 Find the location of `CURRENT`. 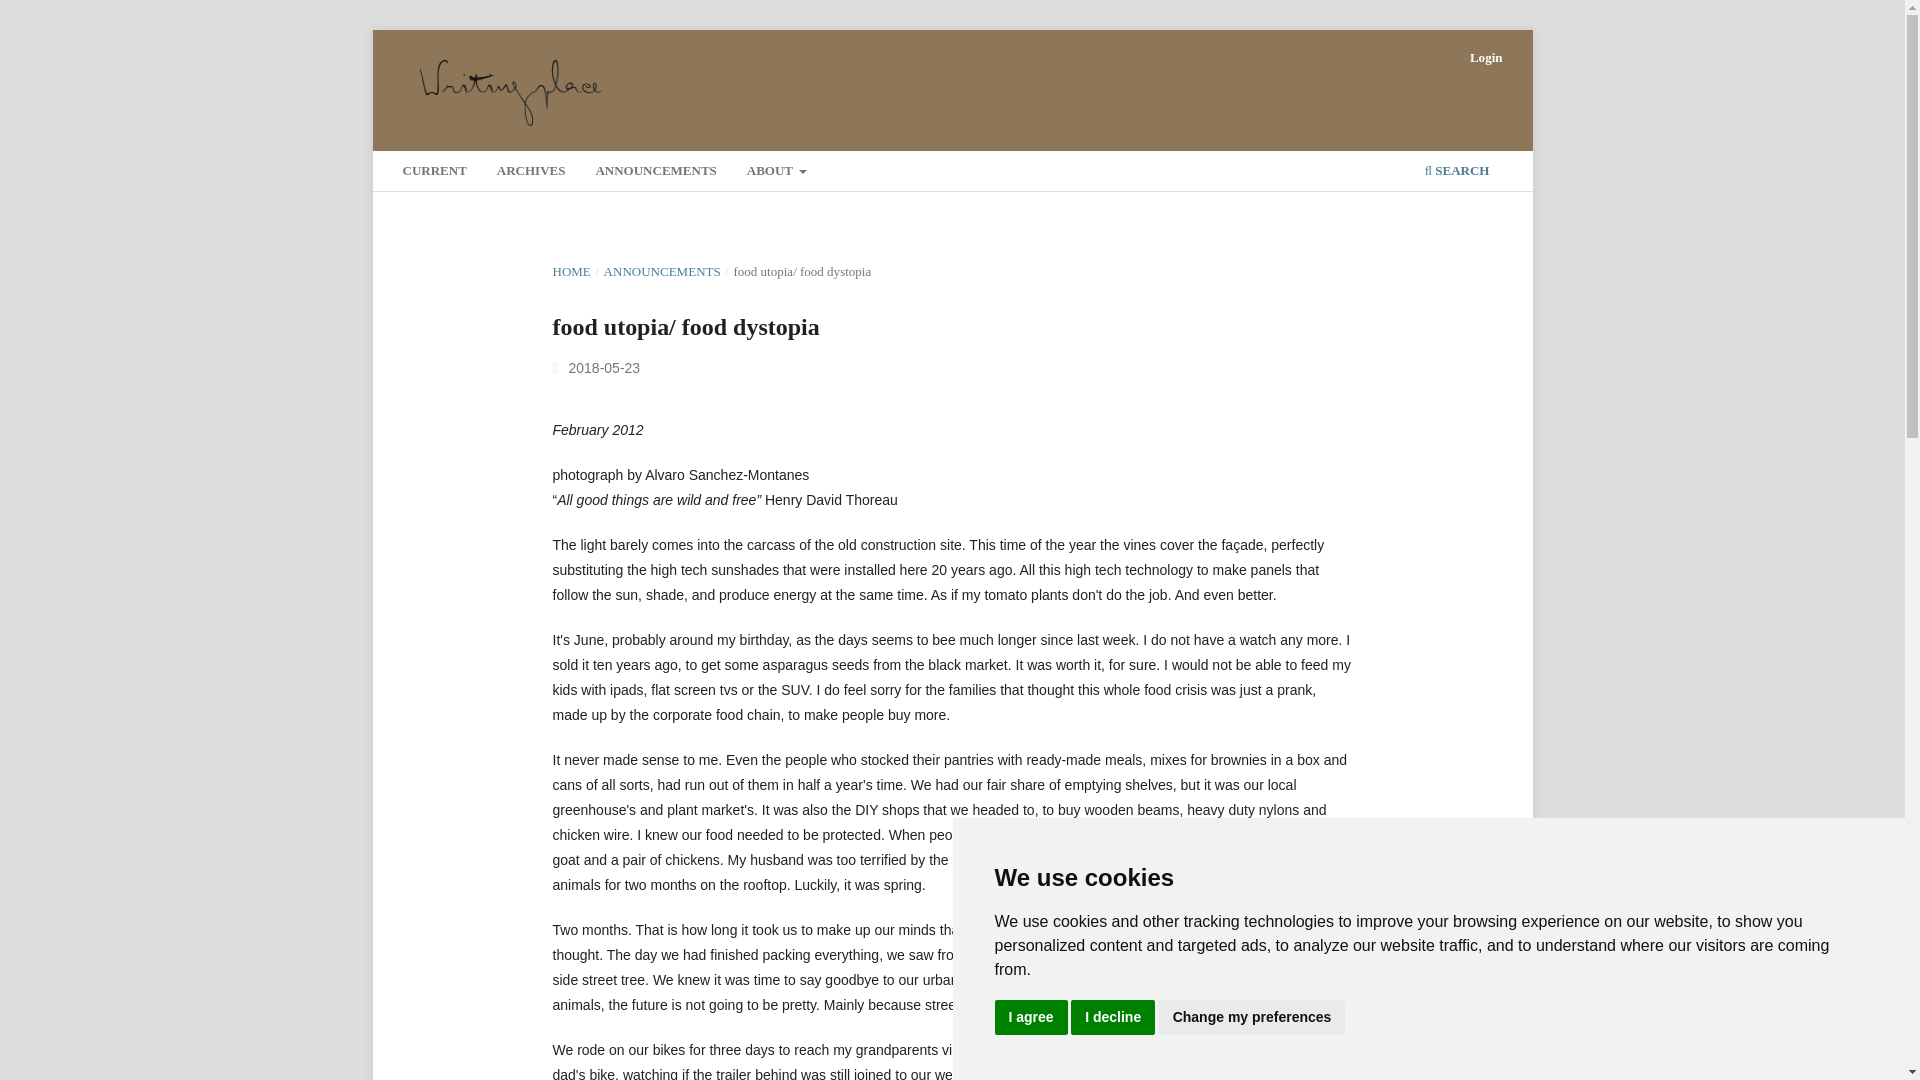

CURRENT is located at coordinates (434, 173).